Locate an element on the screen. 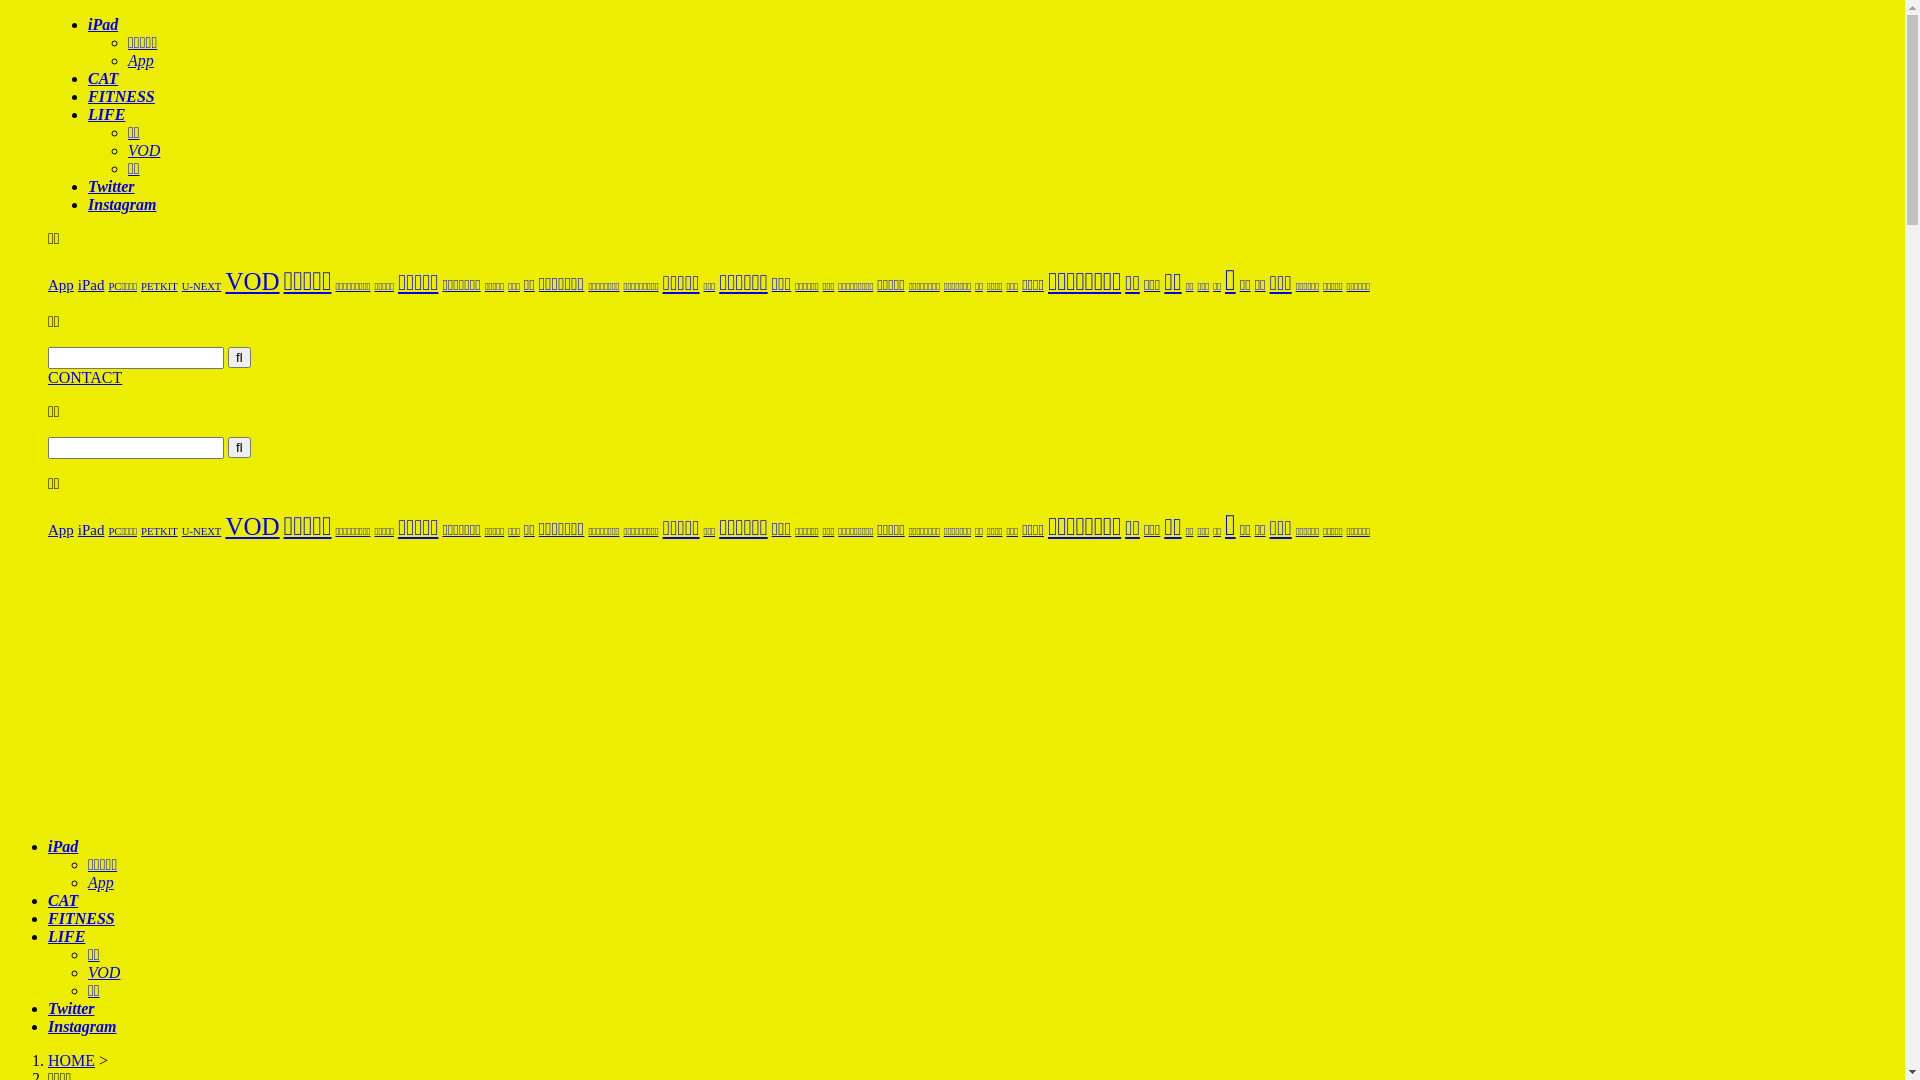  App is located at coordinates (61, 530).